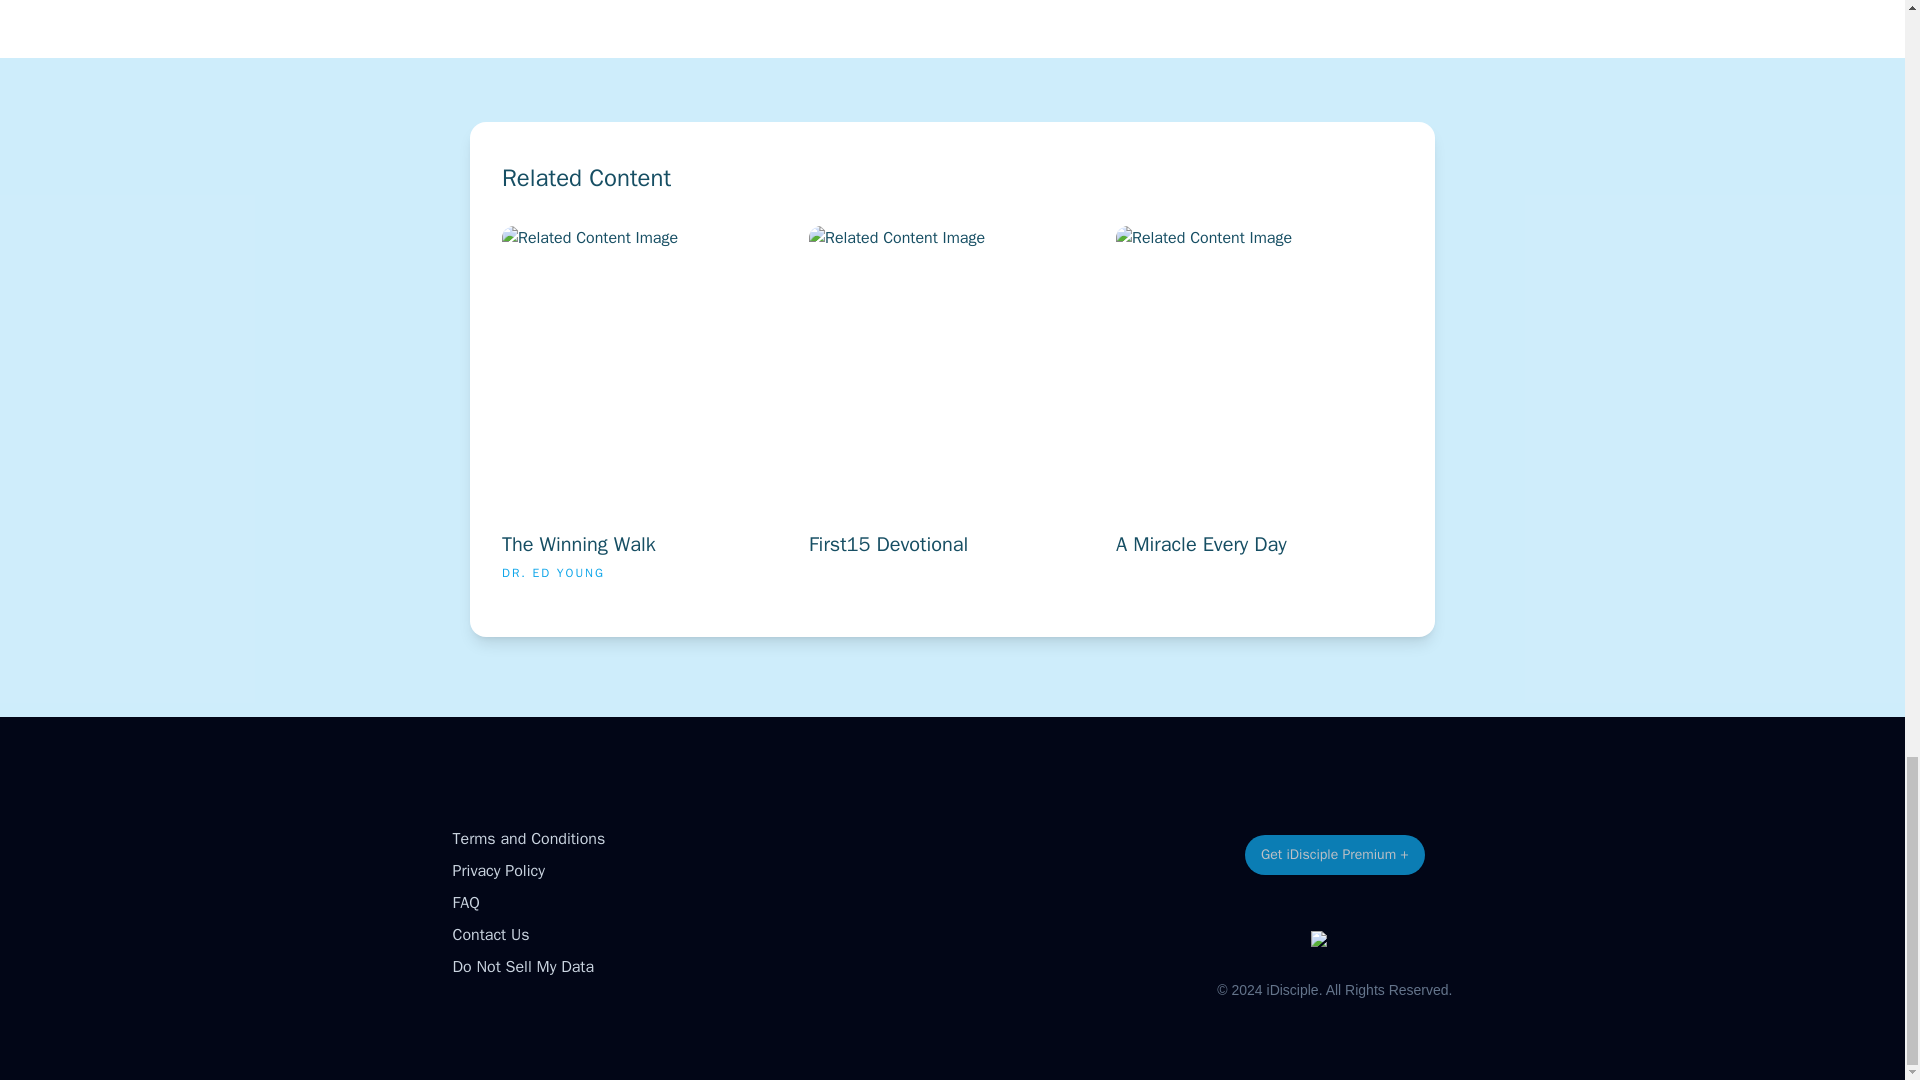  Describe the element at coordinates (490, 934) in the screenshot. I see `Contact Us` at that location.